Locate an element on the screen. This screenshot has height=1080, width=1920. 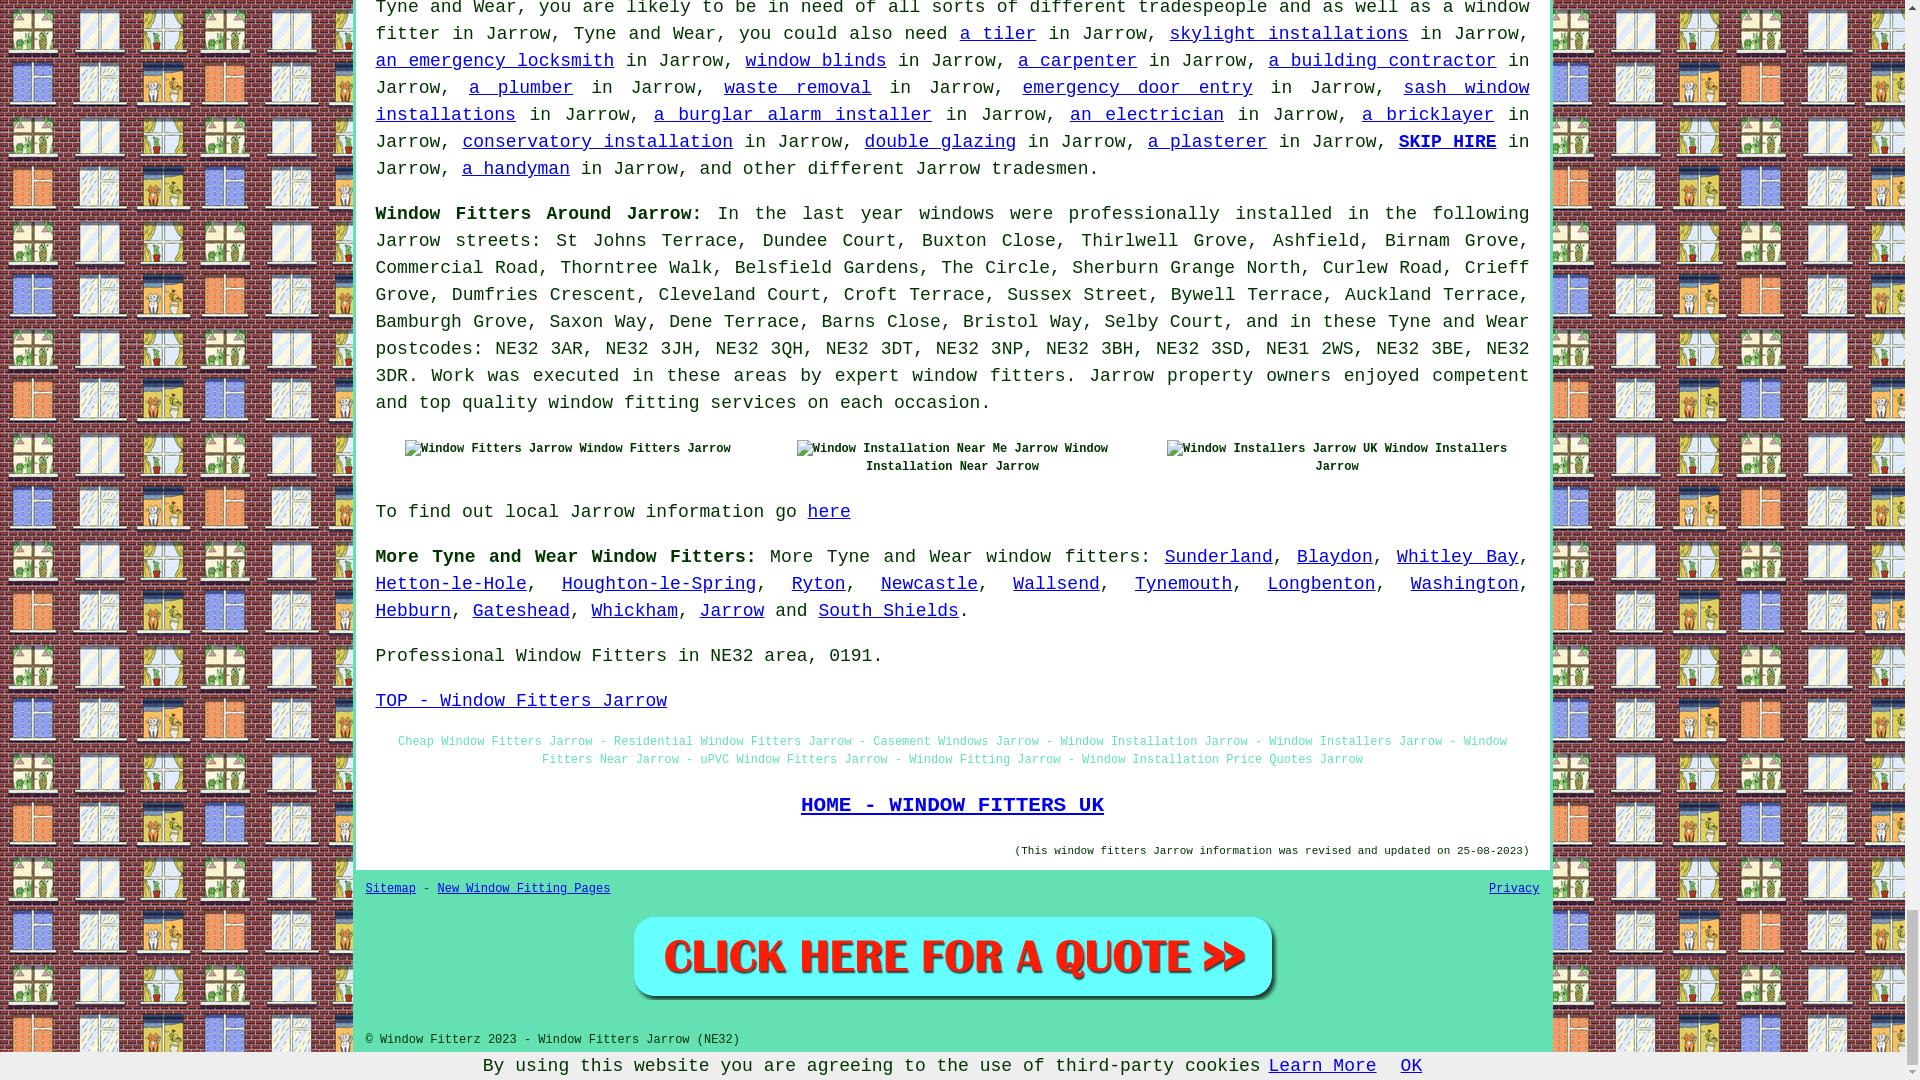
Window Fitters Jarrow is located at coordinates (488, 448).